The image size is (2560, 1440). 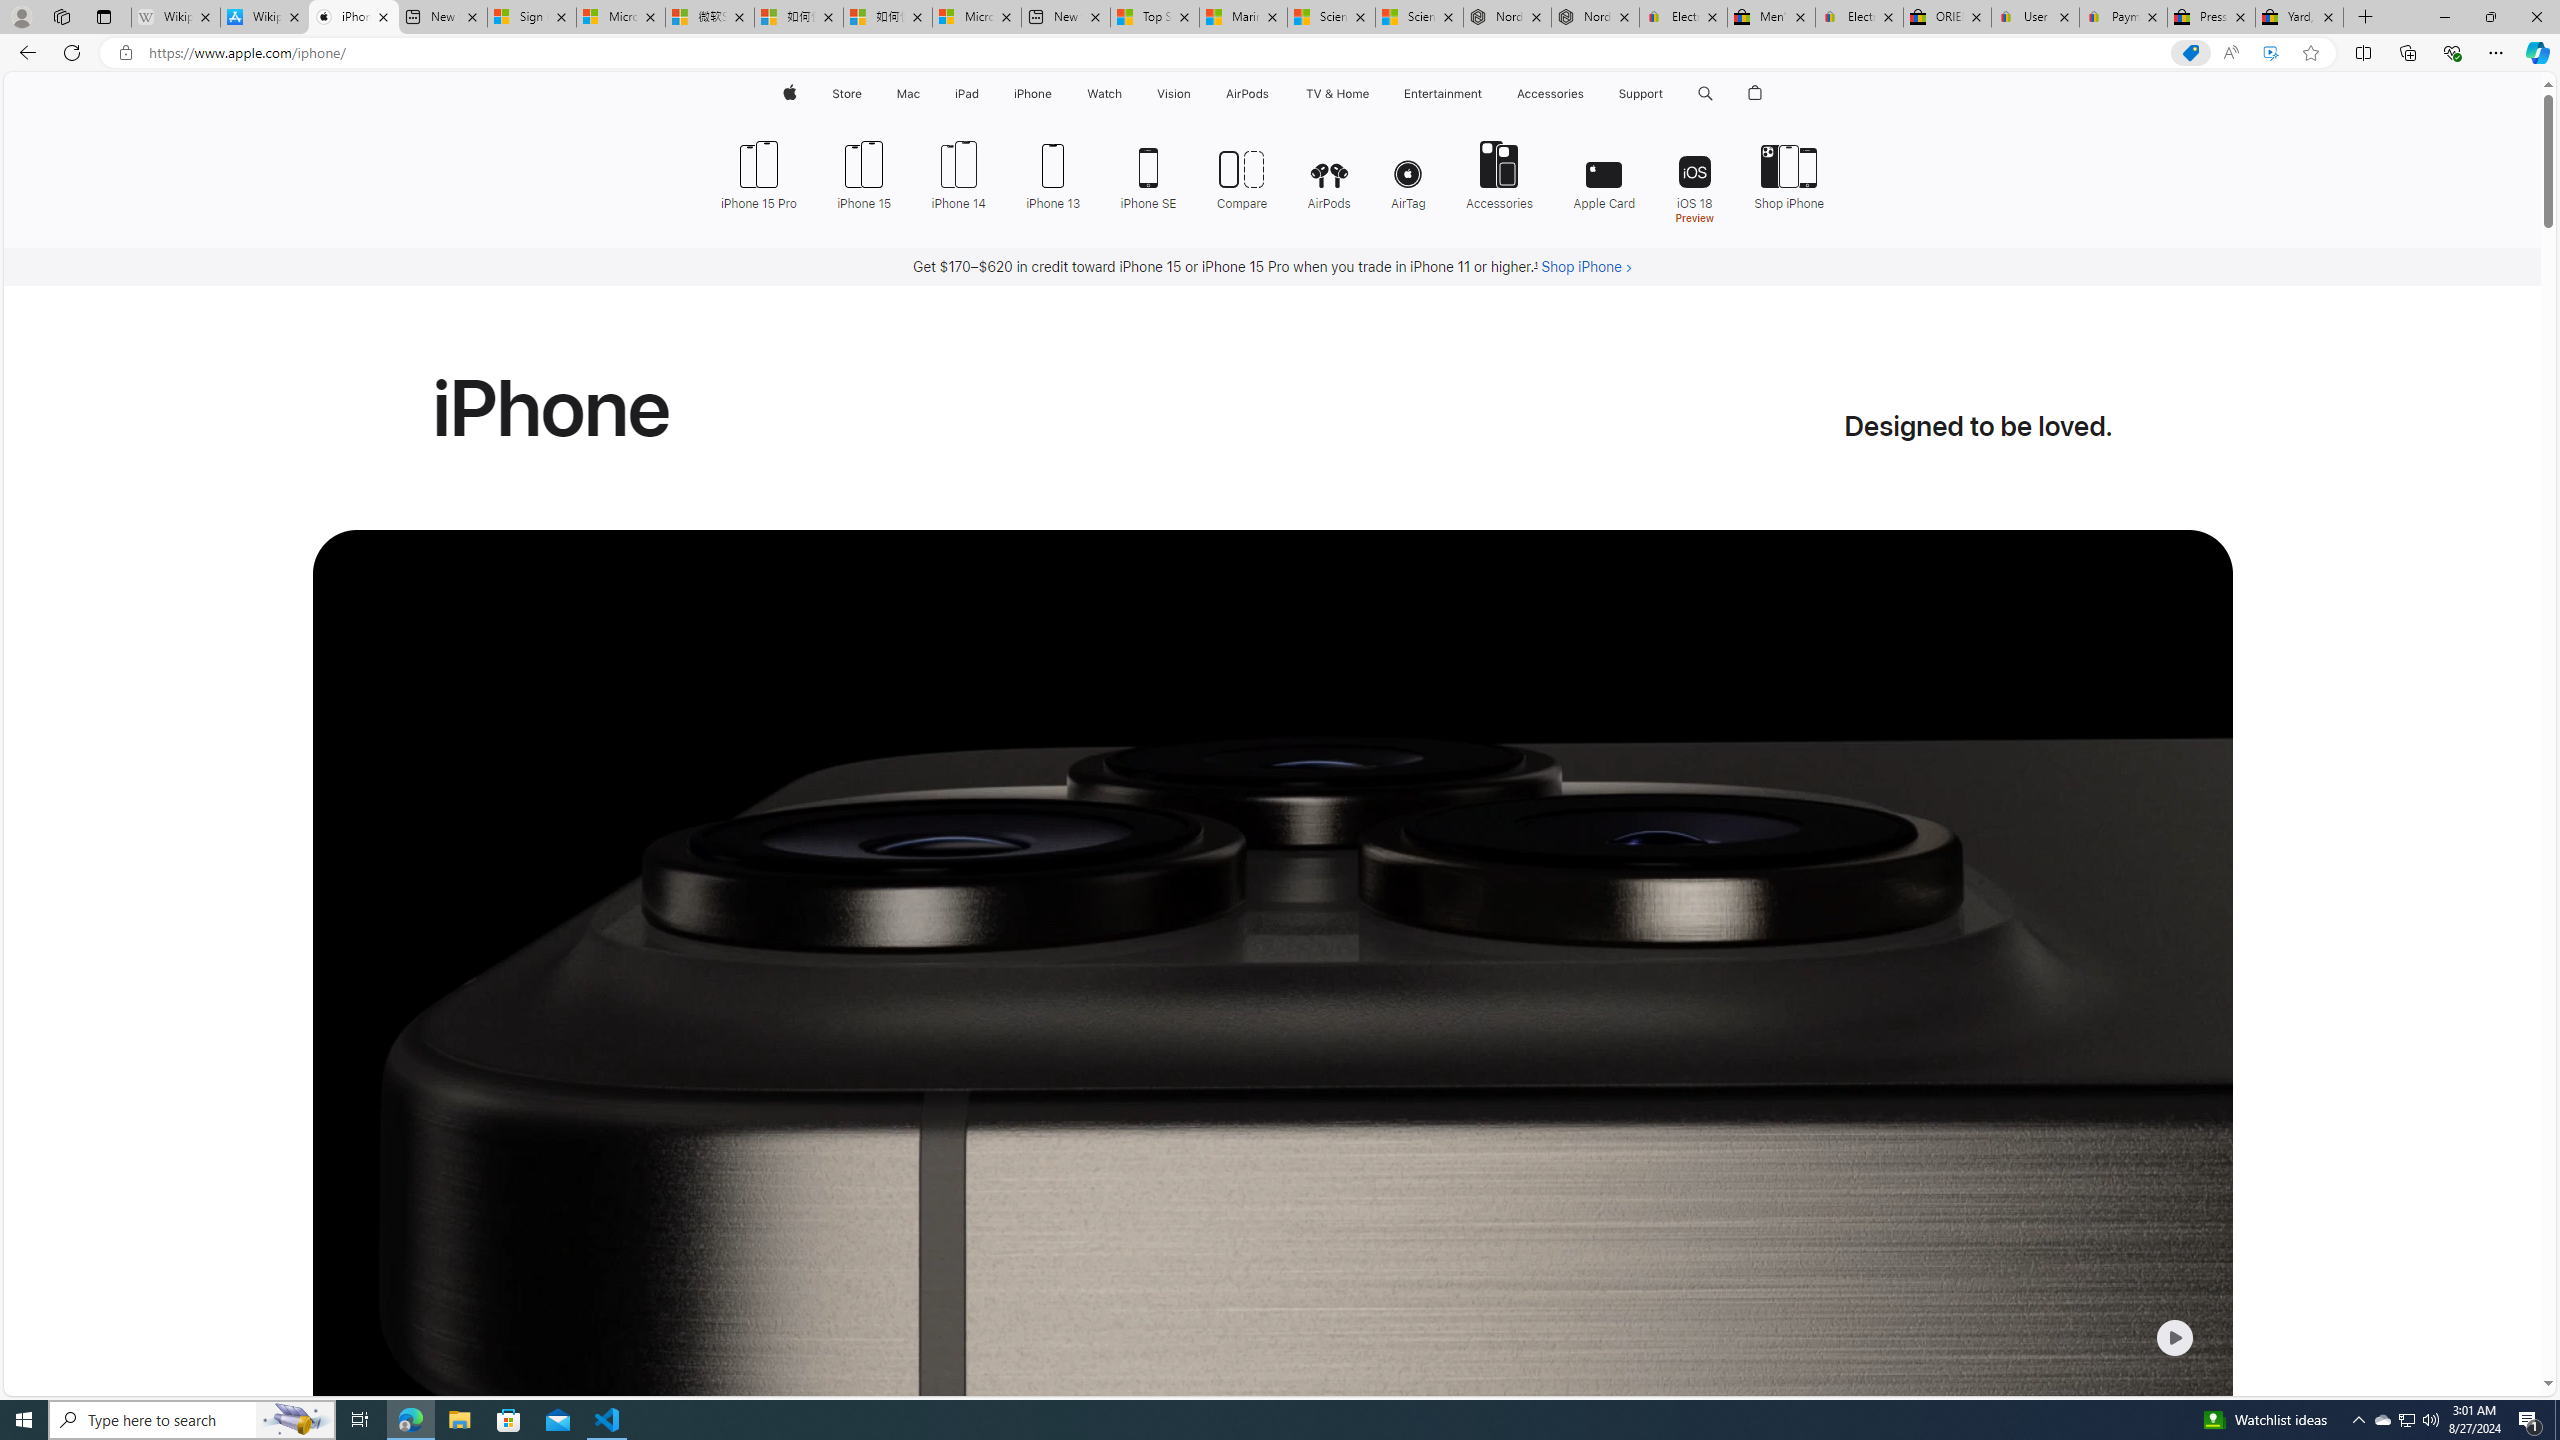 I want to click on Enhance video, so click(x=2270, y=53).